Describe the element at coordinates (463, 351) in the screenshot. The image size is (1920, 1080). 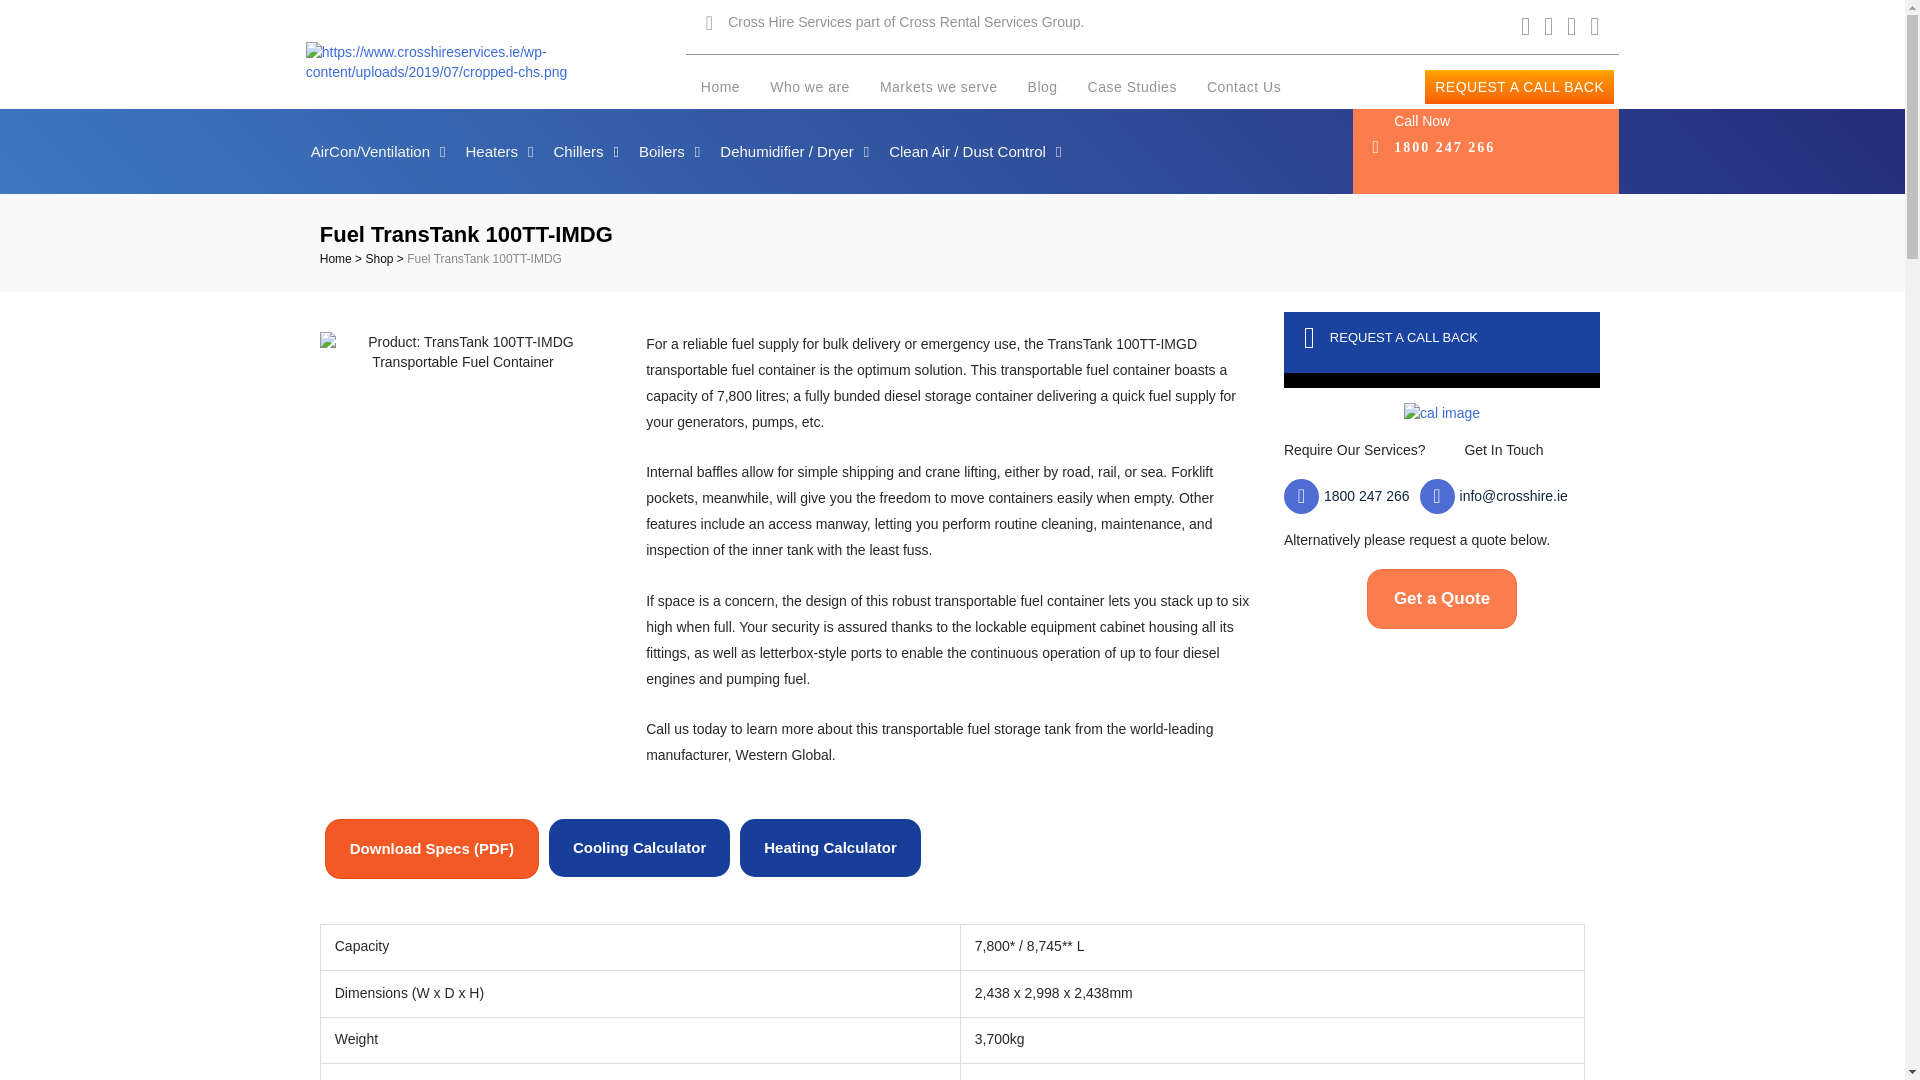
I see `Product: TransTank 100TT-IMDG Transportable Fuel Container` at that location.